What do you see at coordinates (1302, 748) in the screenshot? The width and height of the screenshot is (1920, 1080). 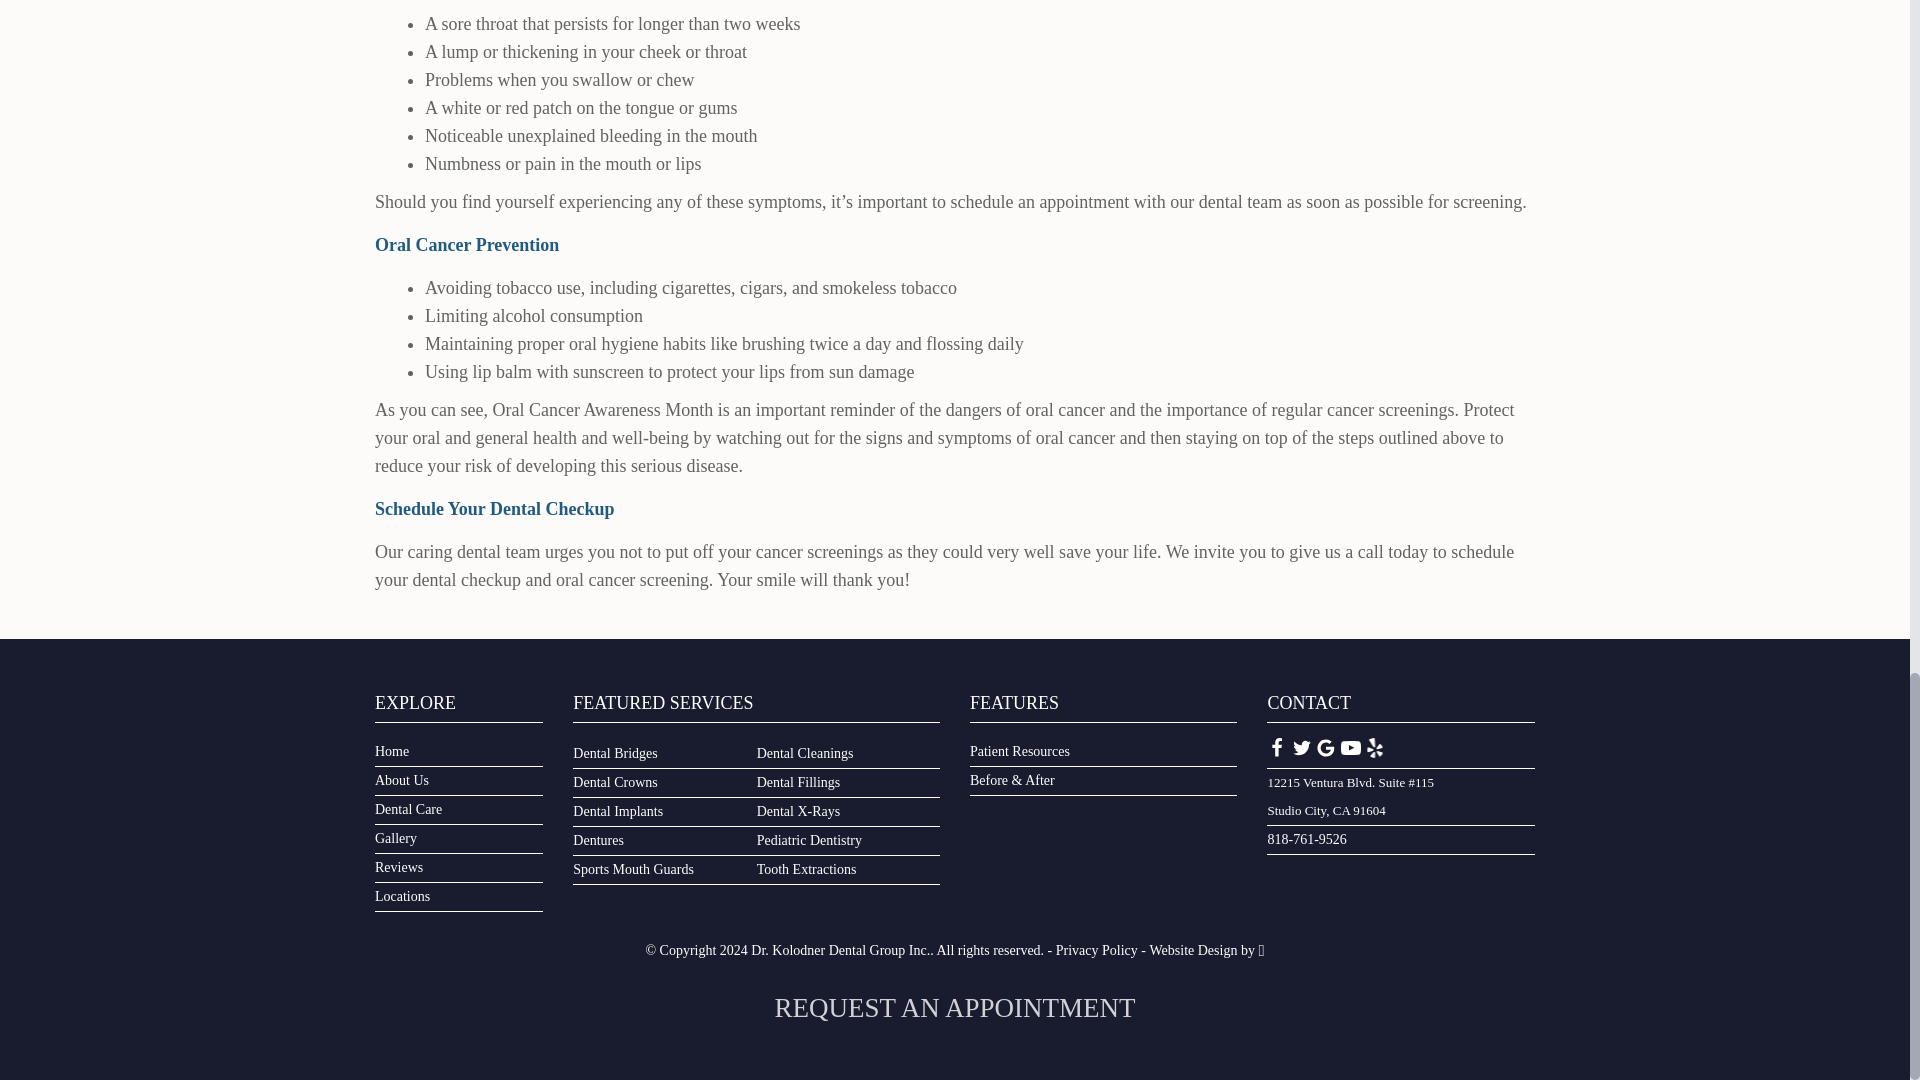 I see `Twitter icon` at bounding box center [1302, 748].